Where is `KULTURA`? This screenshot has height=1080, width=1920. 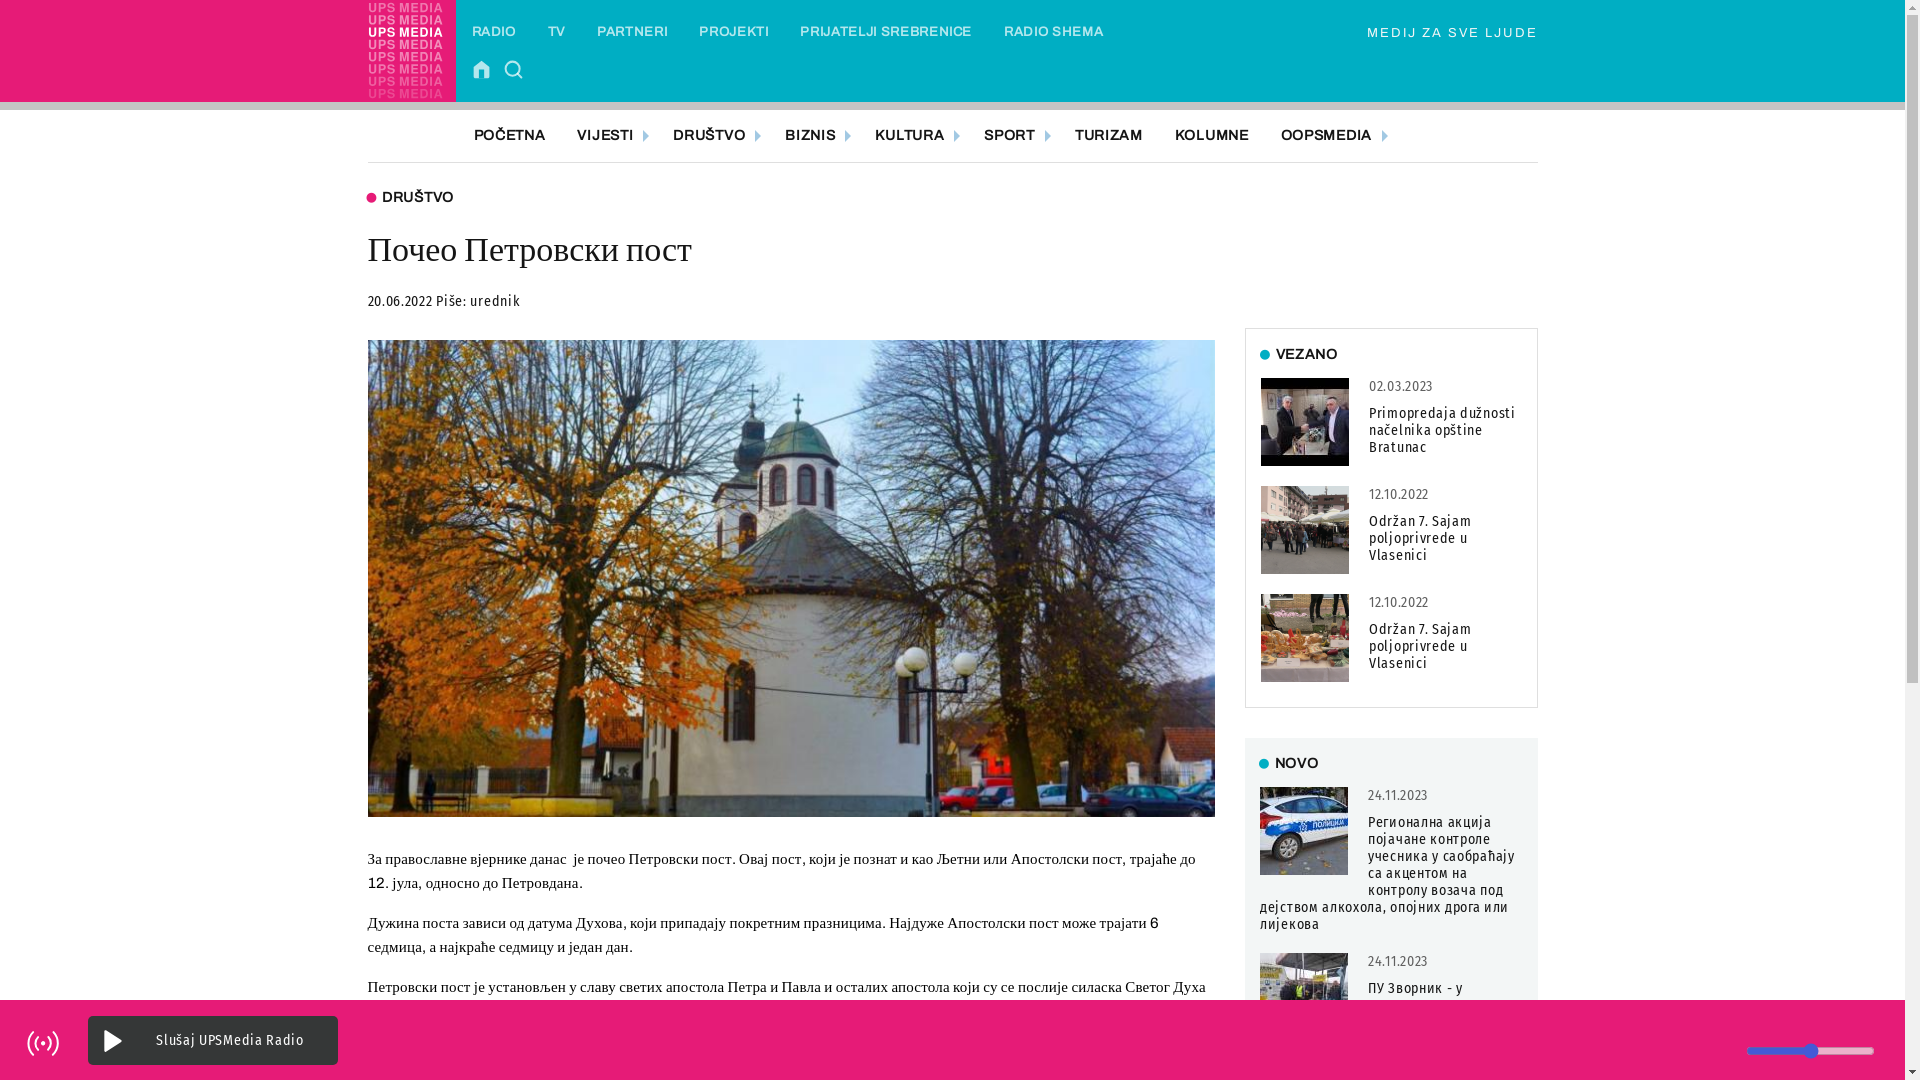 KULTURA is located at coordinates (914, 136).